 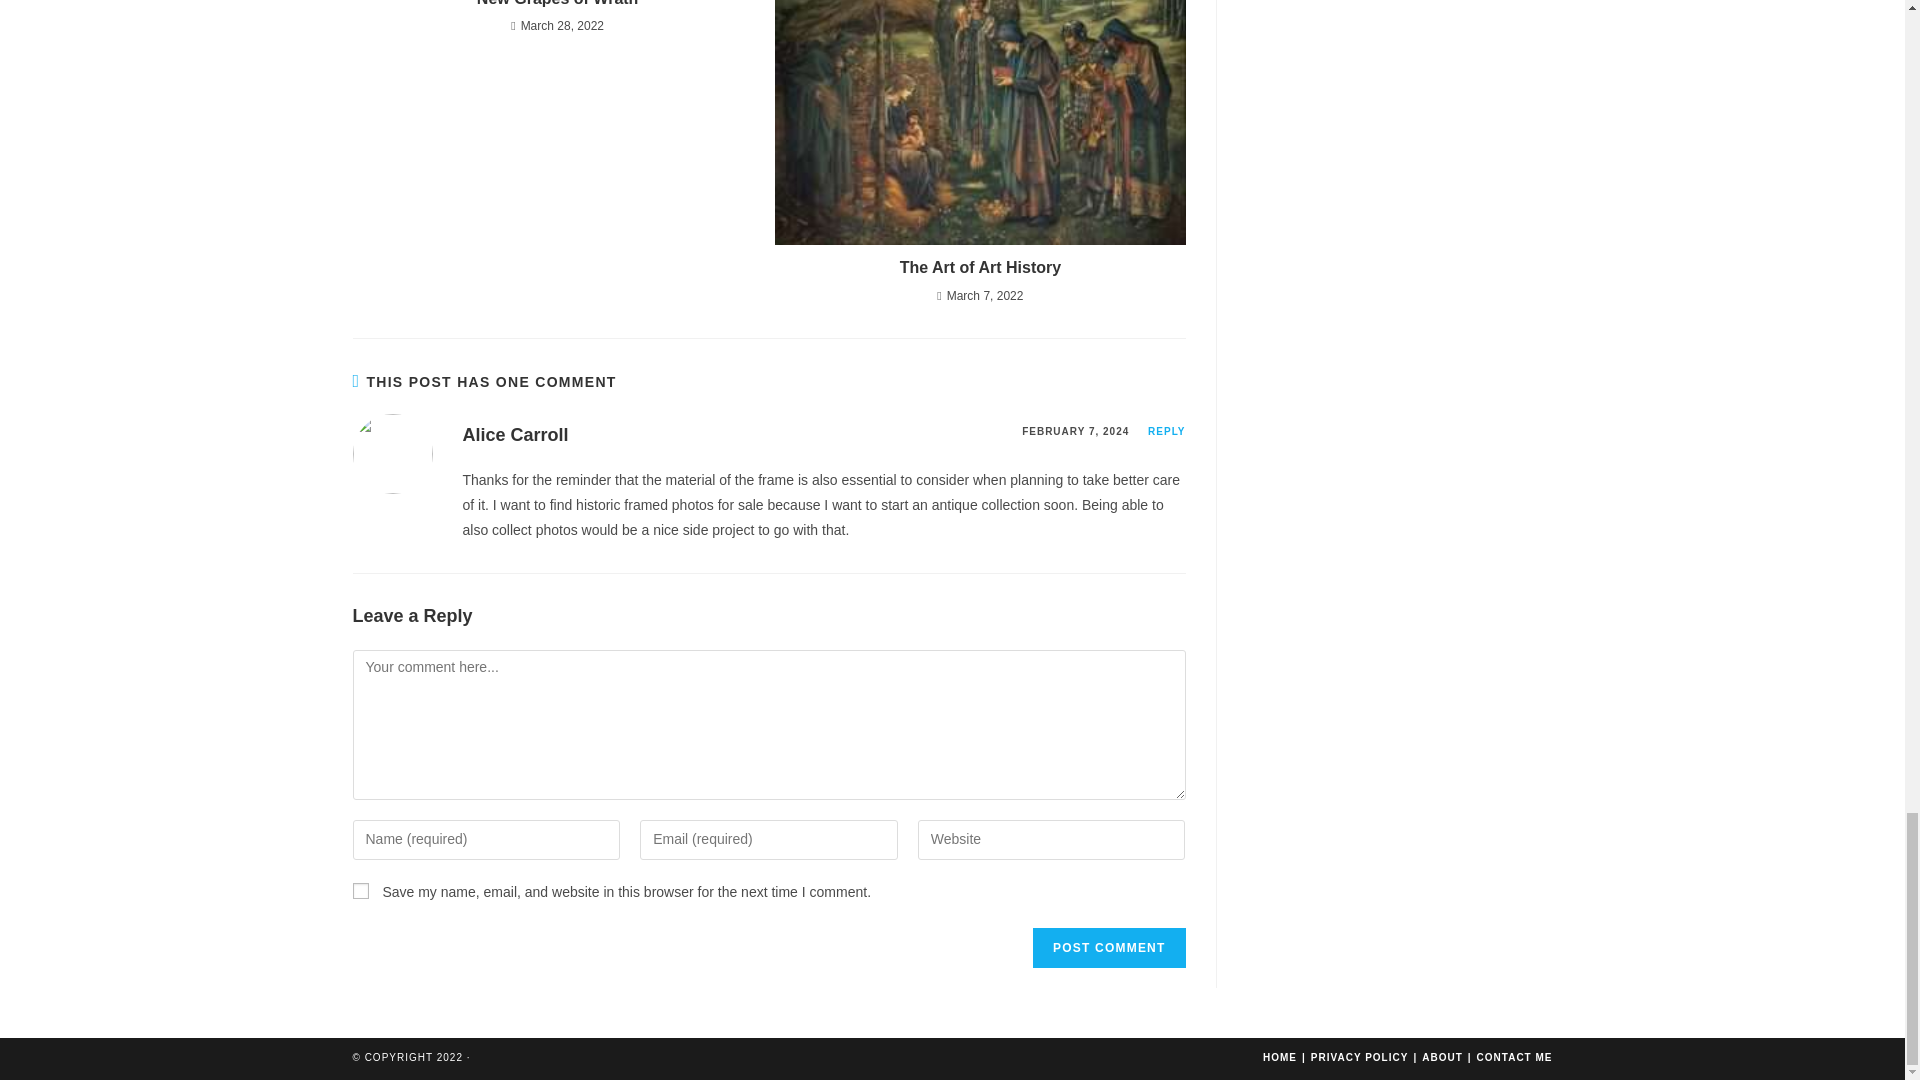 I want to click on New Grapes of Wrath, so click(x=557, y=4).